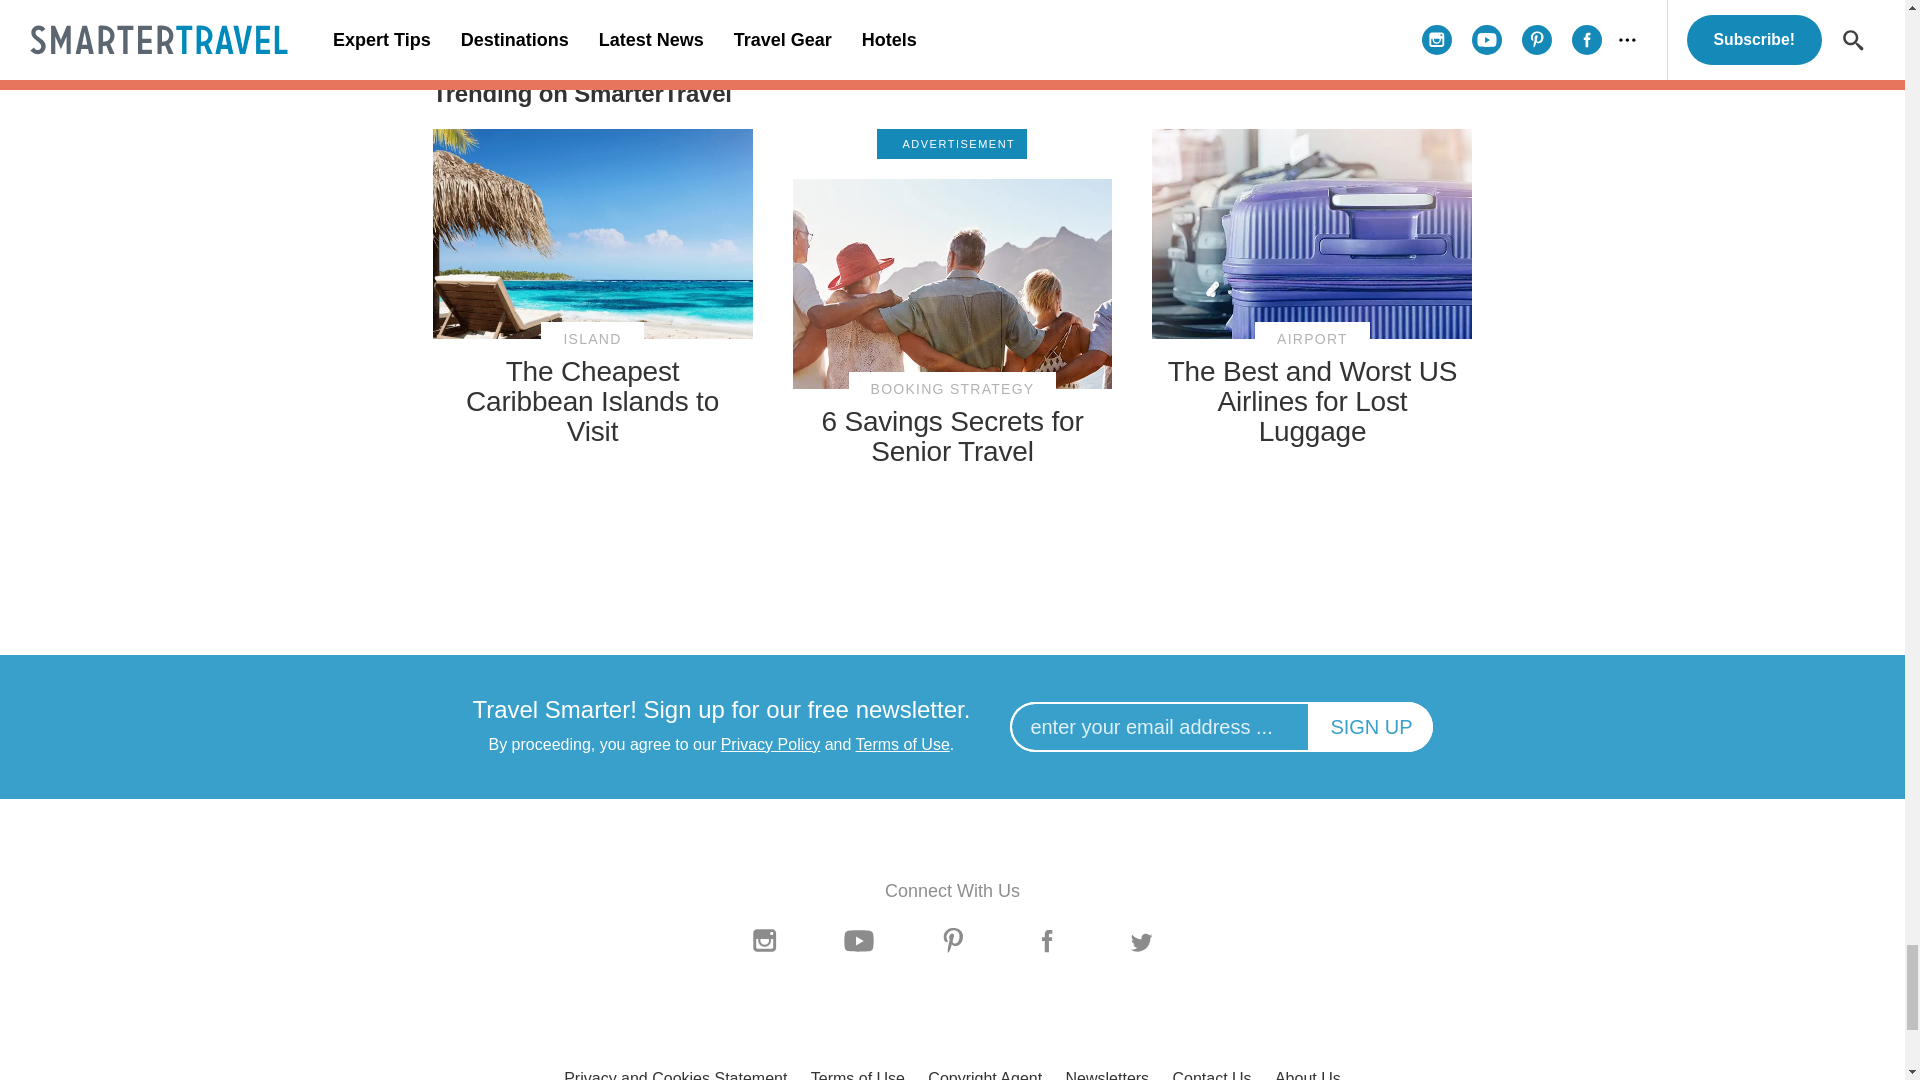 The width and height of the screenshot is (1920, 1080). I want to click on View all posts in Airport, so click(1312, 339).